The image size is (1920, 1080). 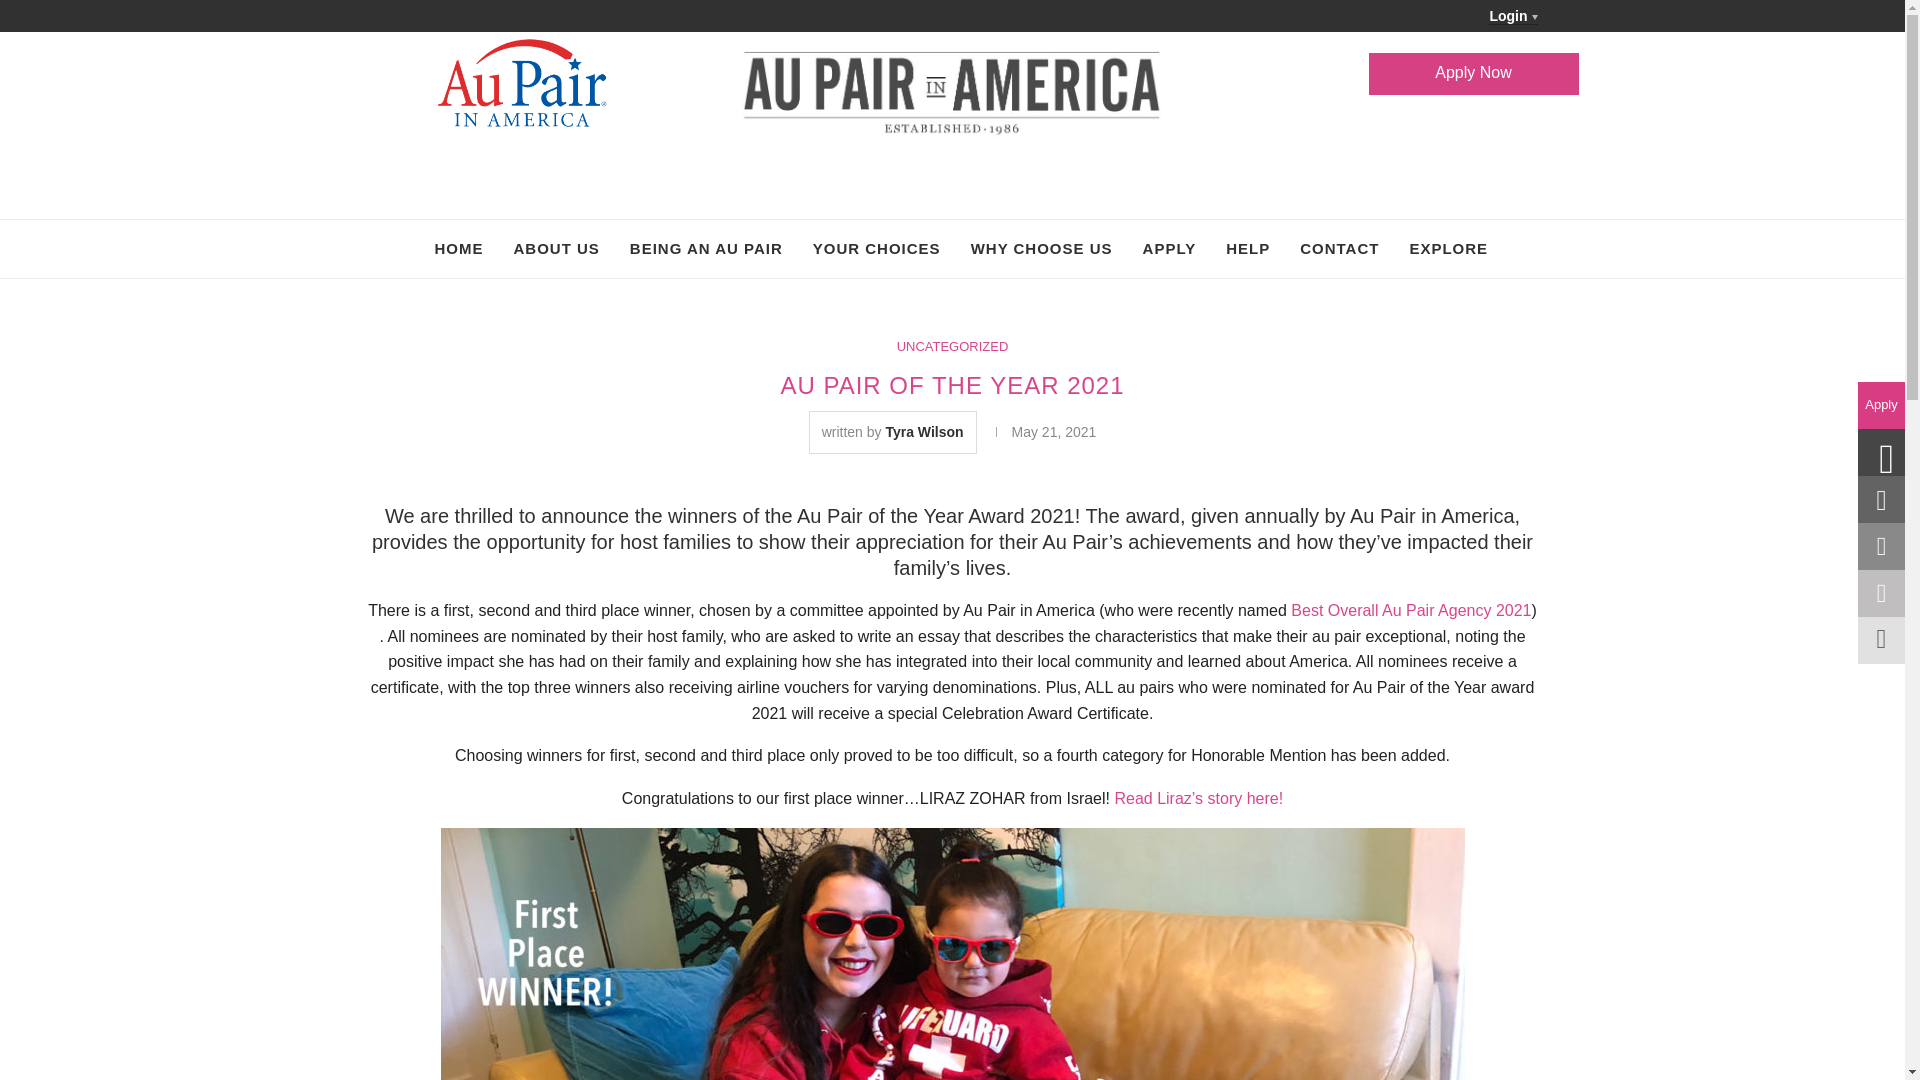 I want to click on Login, so click(x=1513, y=16).